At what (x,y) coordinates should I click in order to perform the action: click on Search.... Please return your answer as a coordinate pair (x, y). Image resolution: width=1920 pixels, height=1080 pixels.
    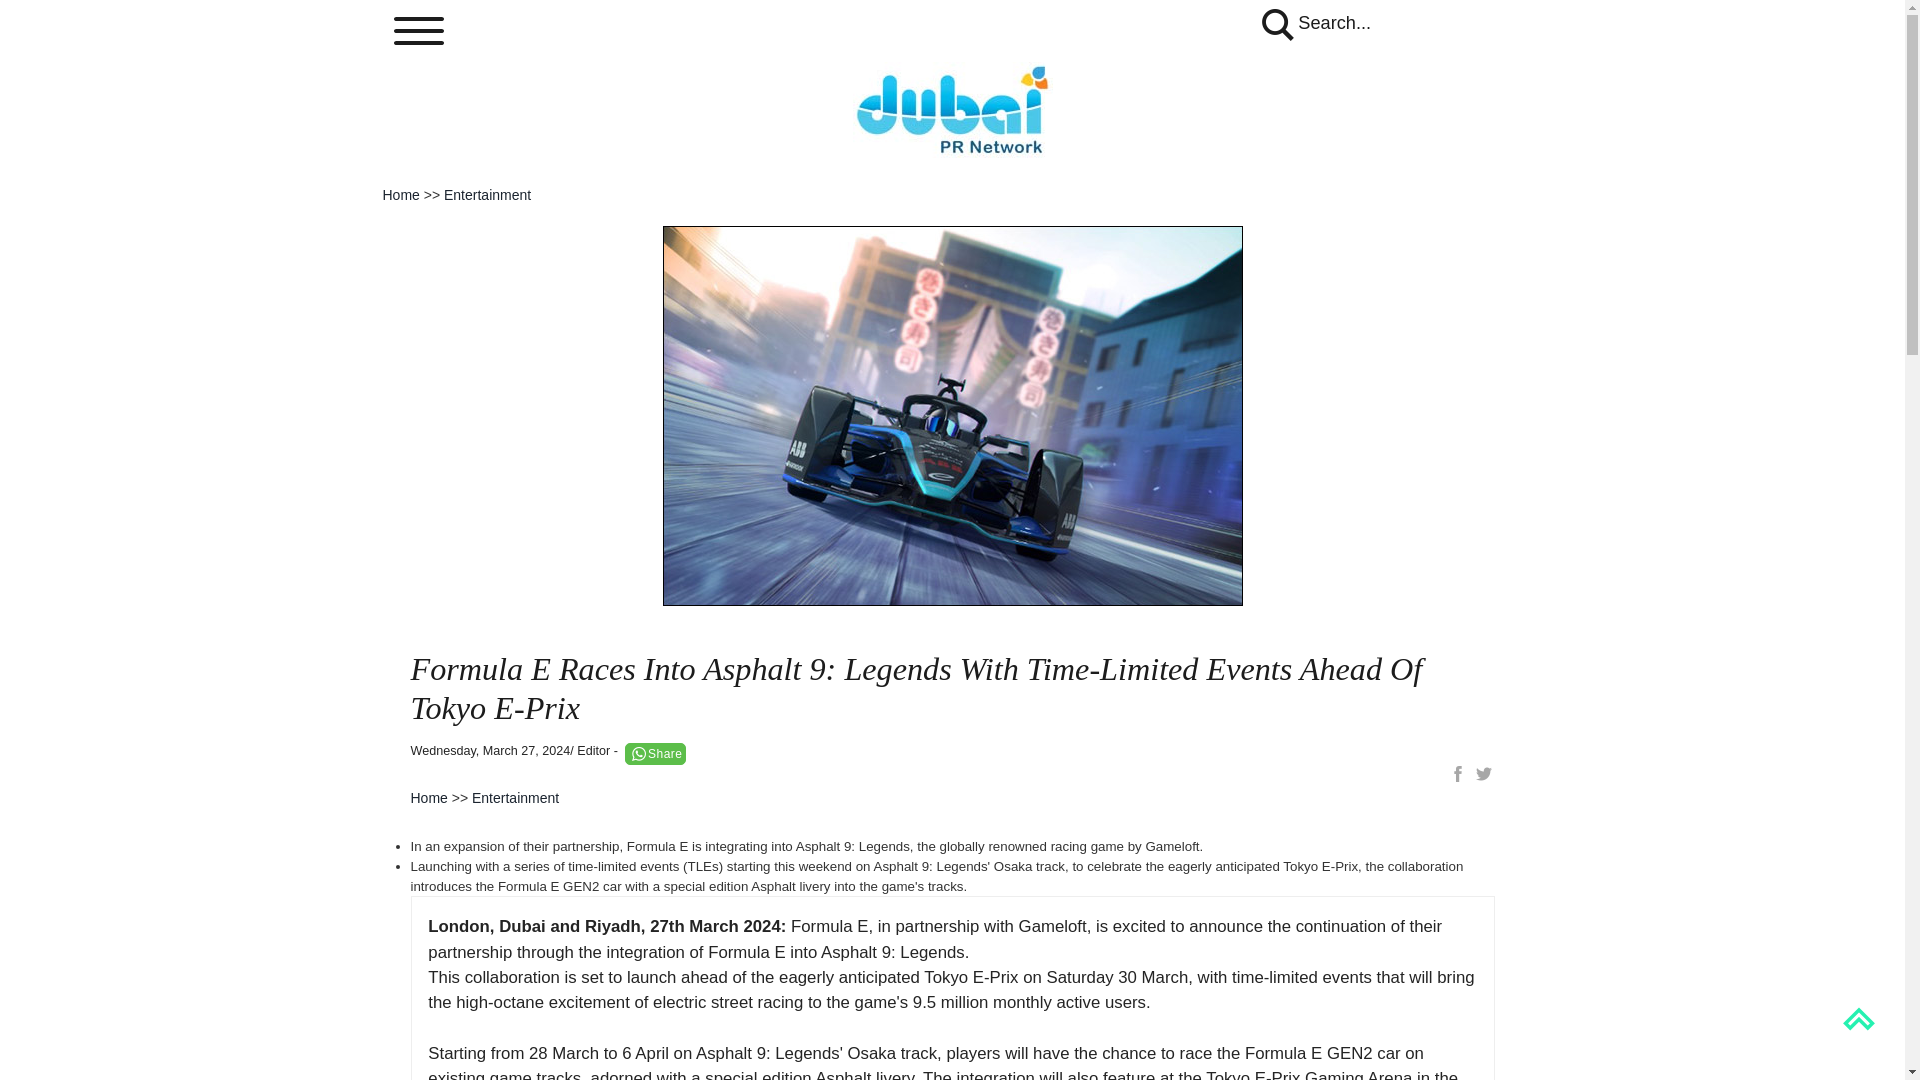
    Looking at the image, I should click on (1314, 22).